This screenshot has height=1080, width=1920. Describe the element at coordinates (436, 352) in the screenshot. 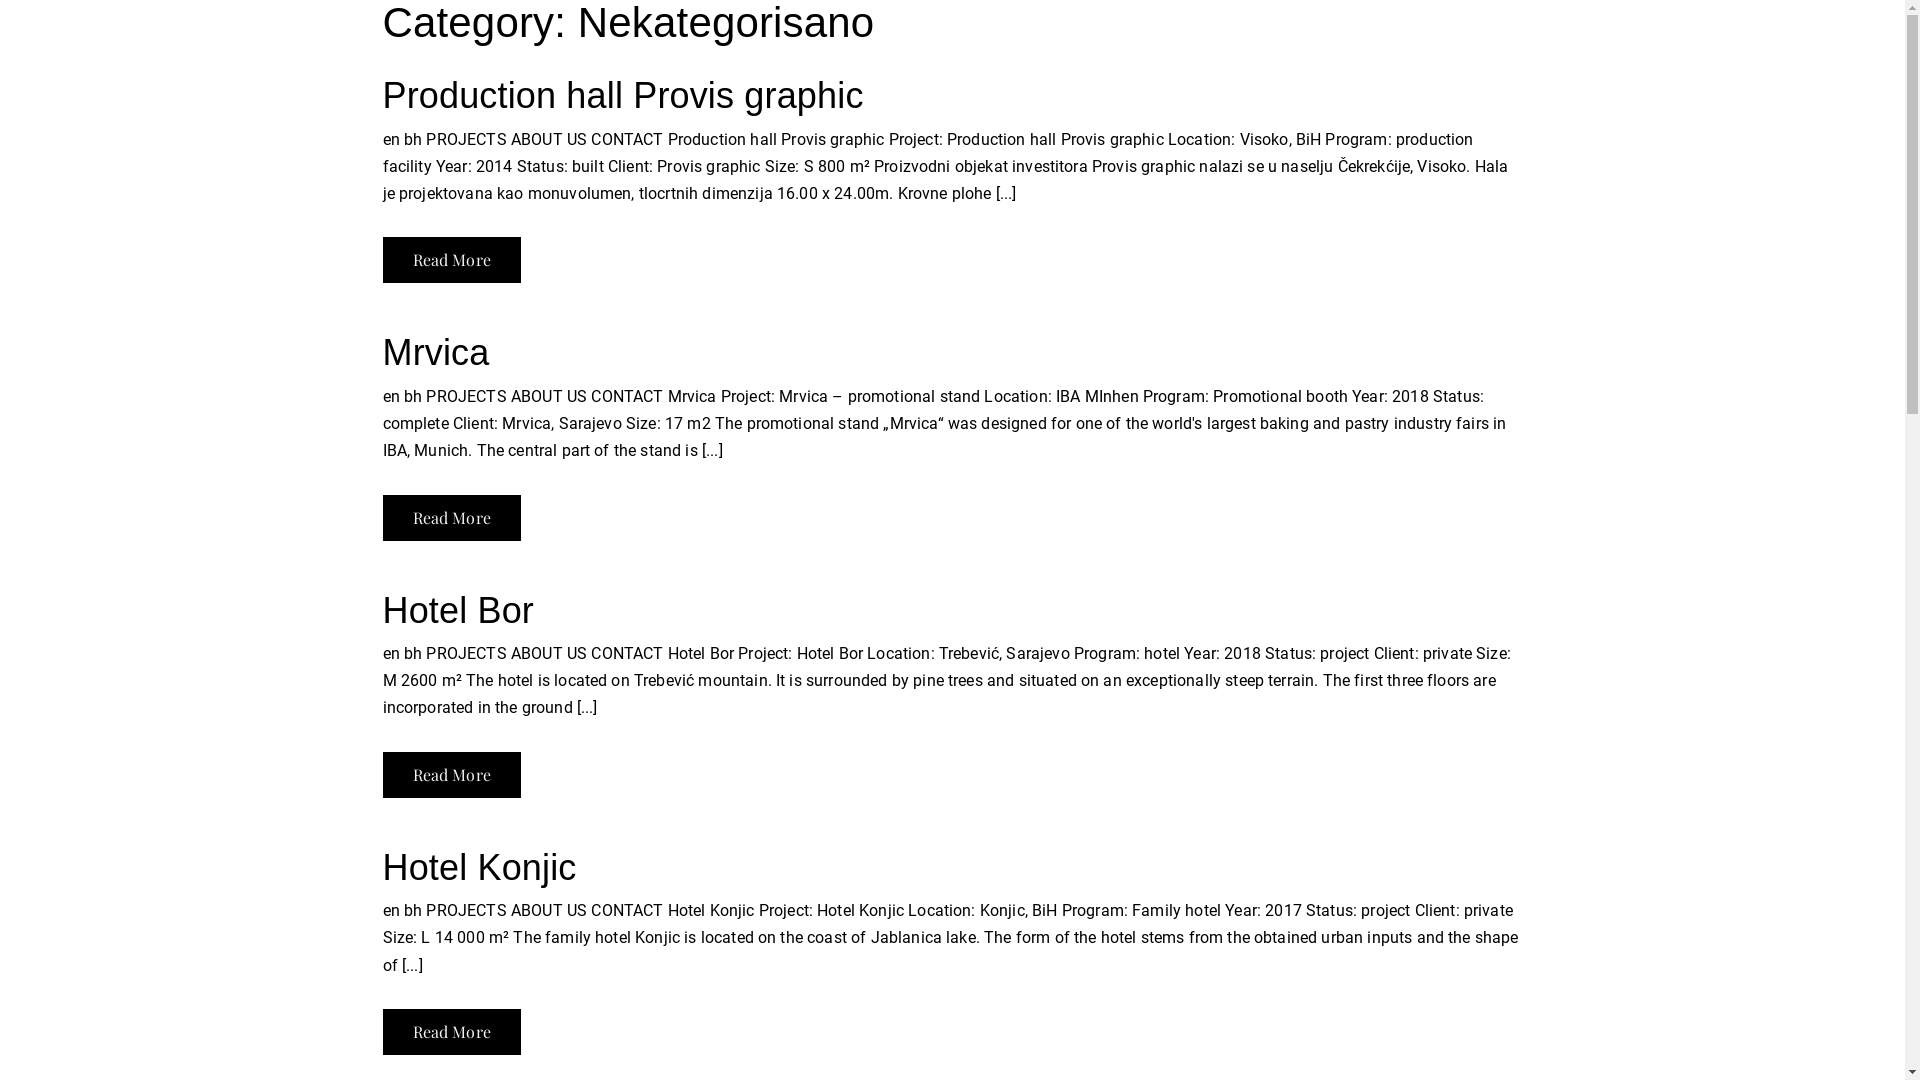

I see `Mrvica` at that location.